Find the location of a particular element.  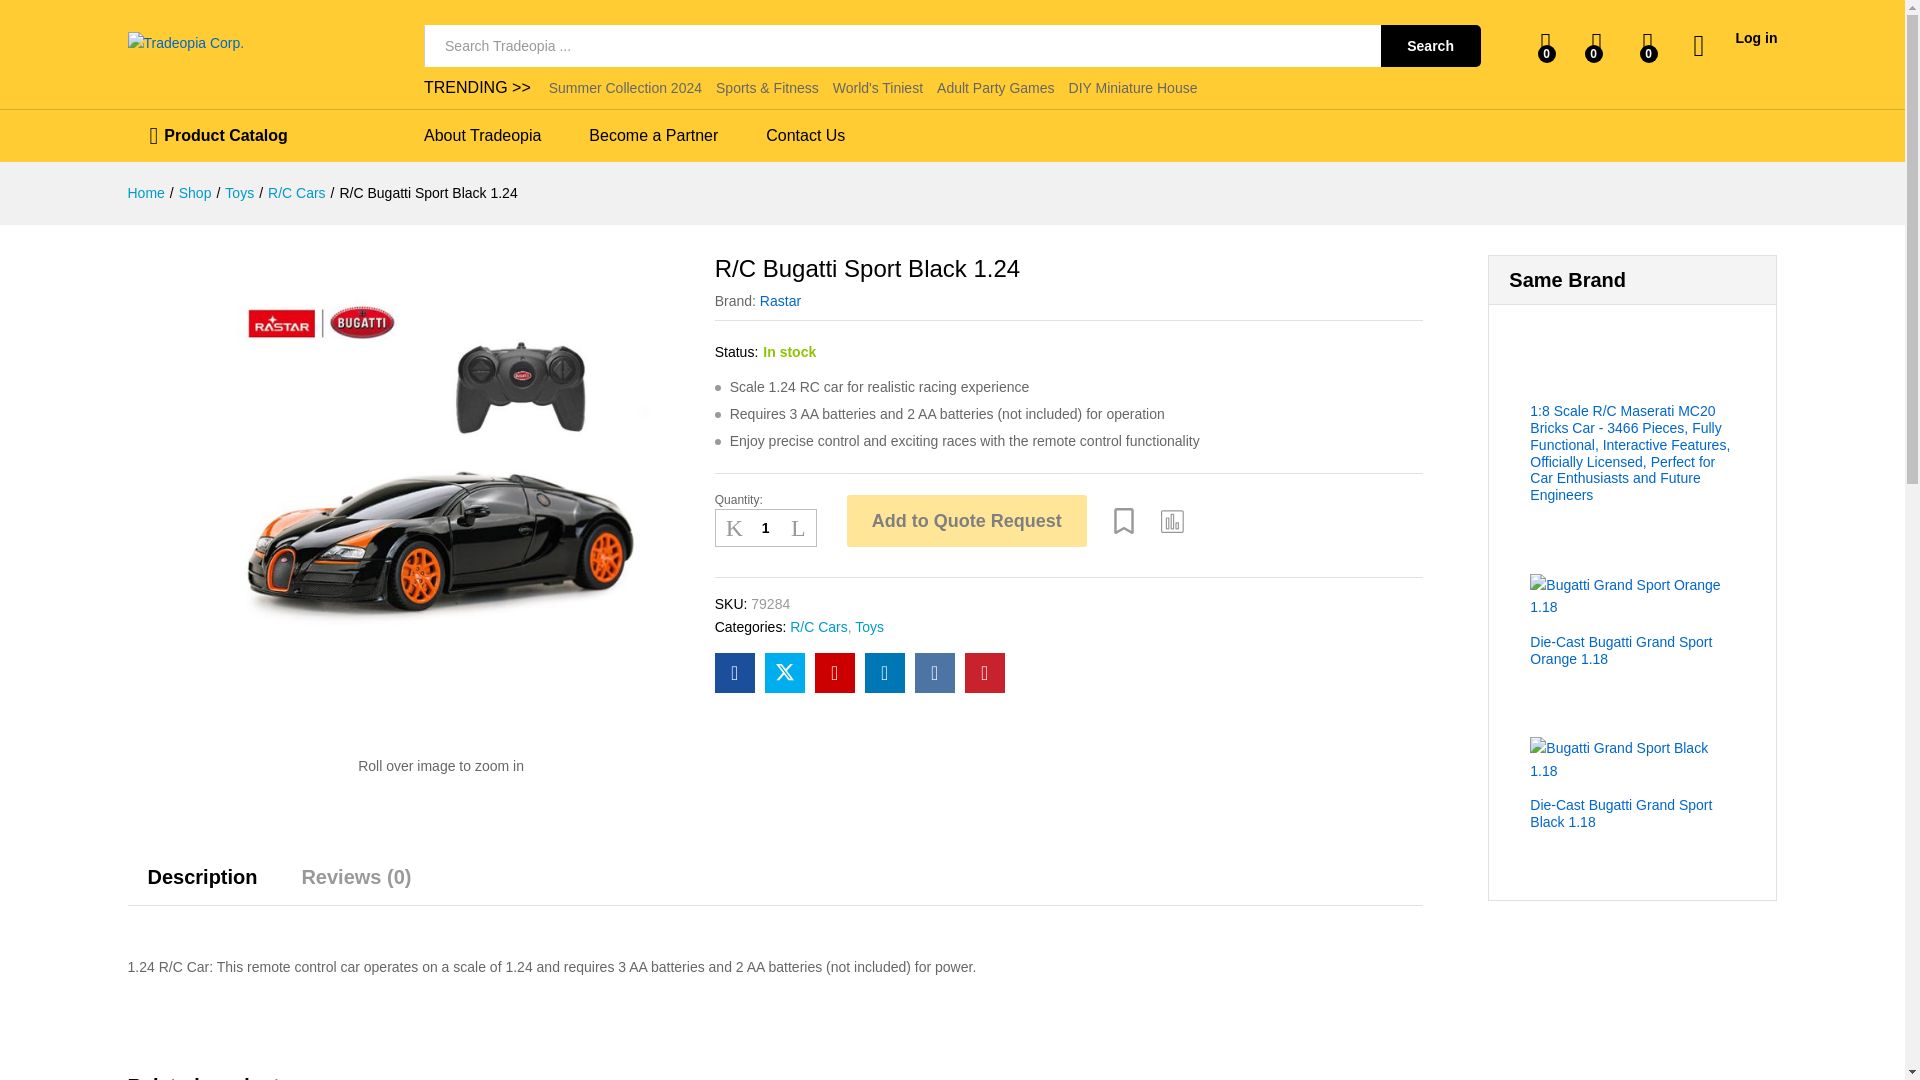

Wishlist is located at coordinates (1124, 520).